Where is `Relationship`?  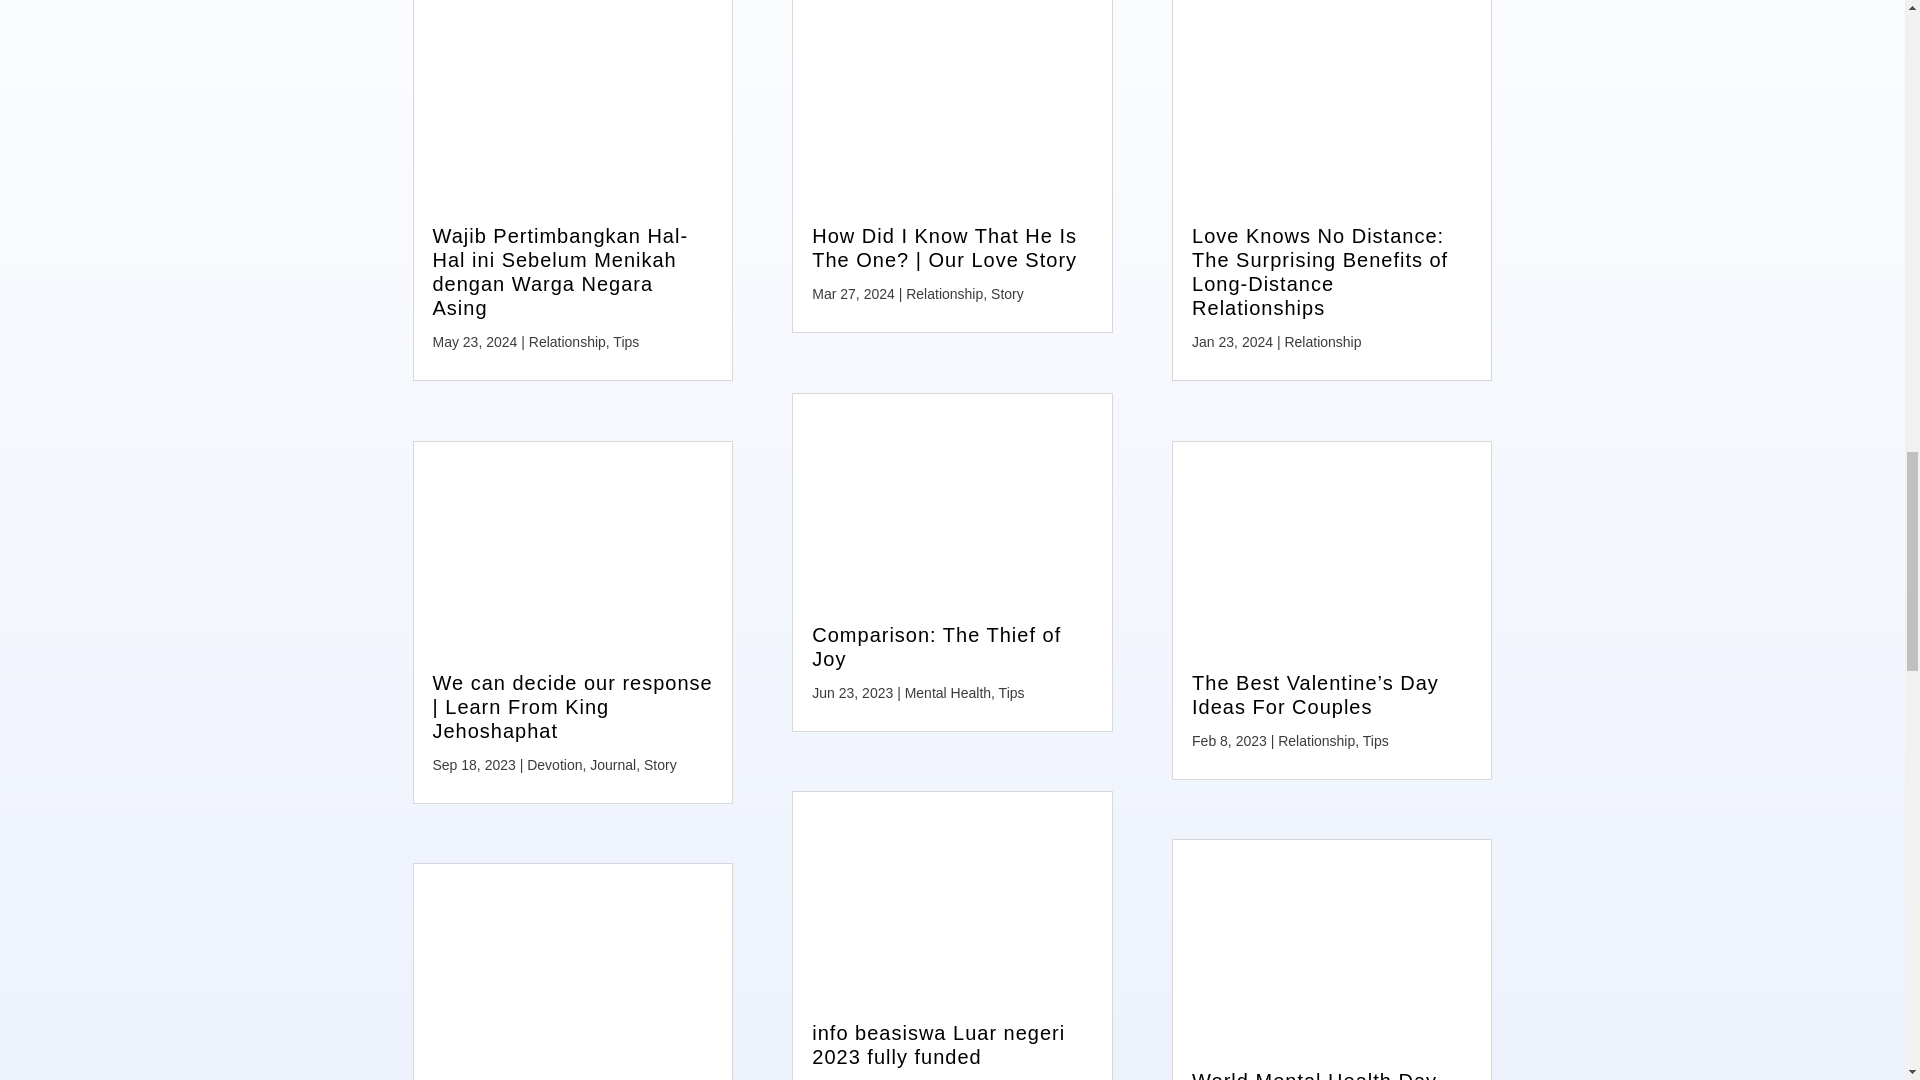 Relationship is located at coordinates (944, 294).